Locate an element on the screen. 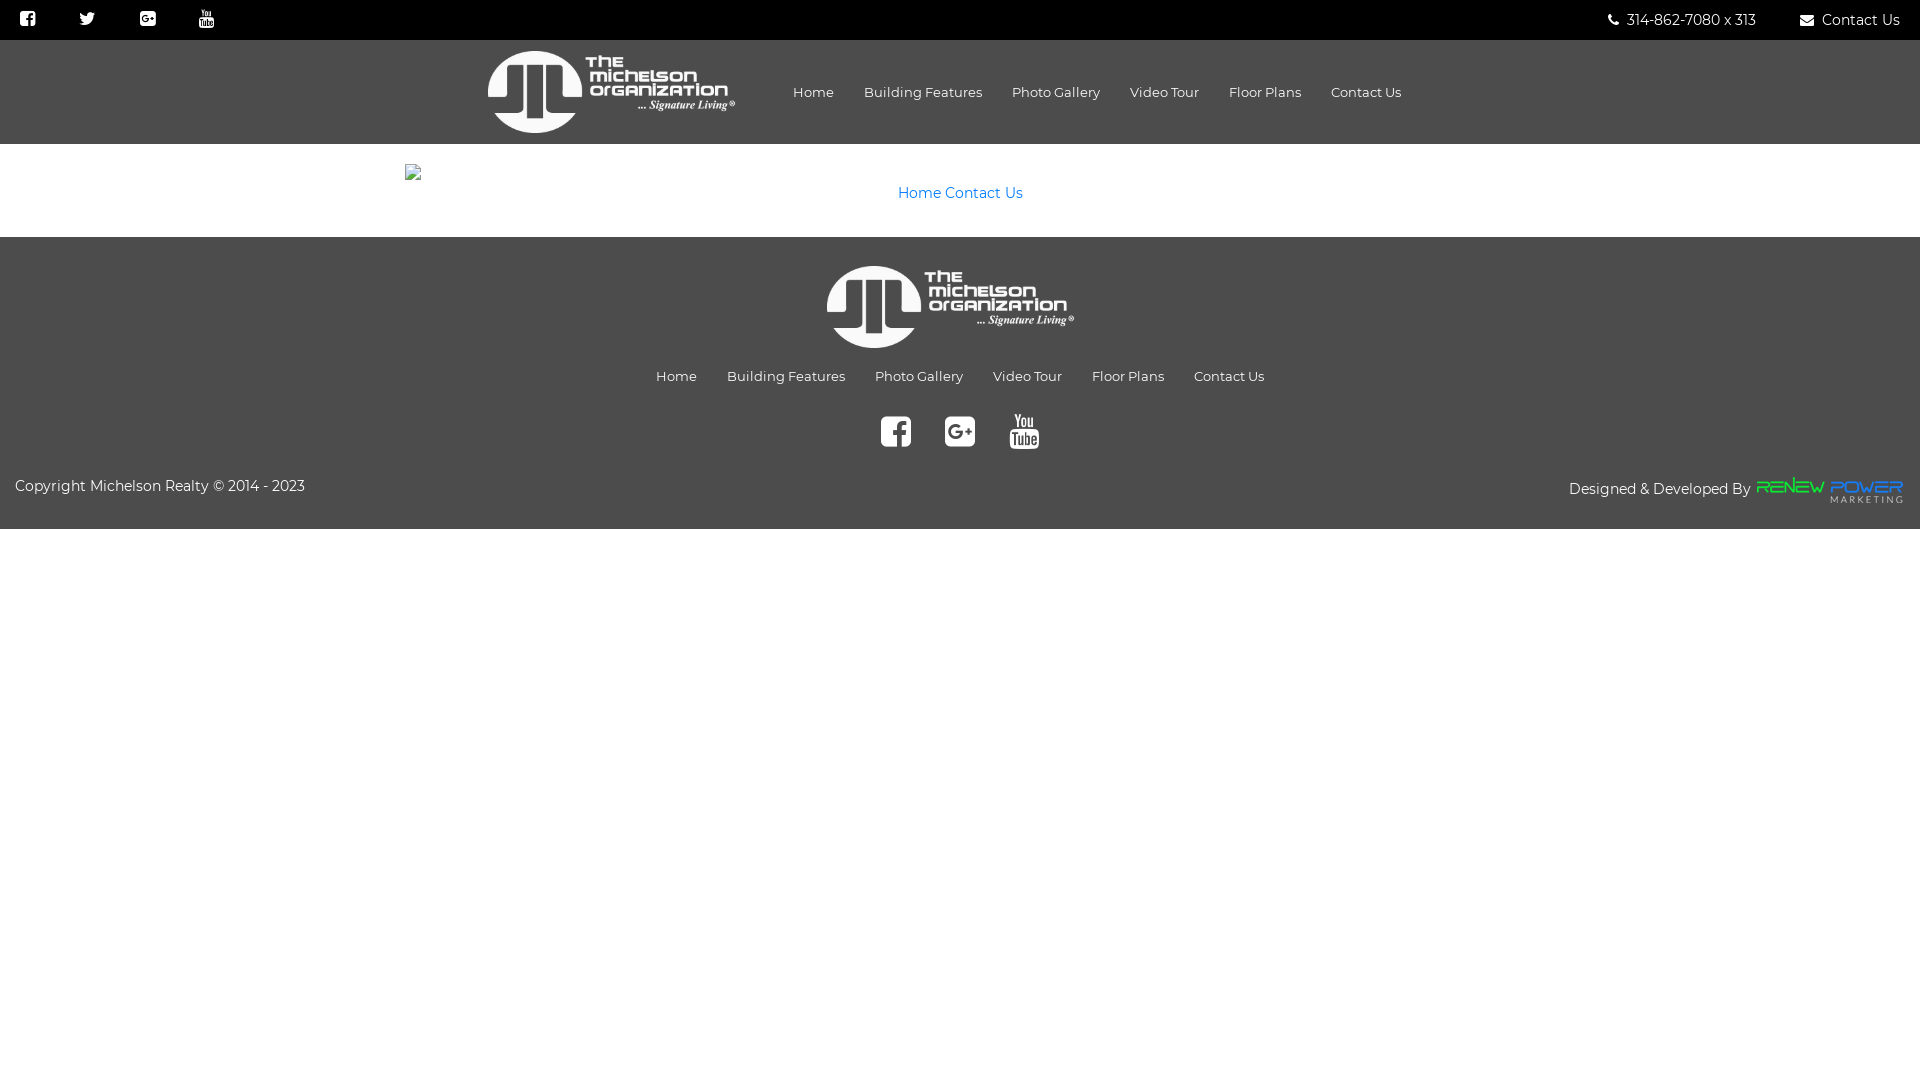 The height and width of the screenshot is (1080, 1920). Building Features is located at coordinates (923, 92).